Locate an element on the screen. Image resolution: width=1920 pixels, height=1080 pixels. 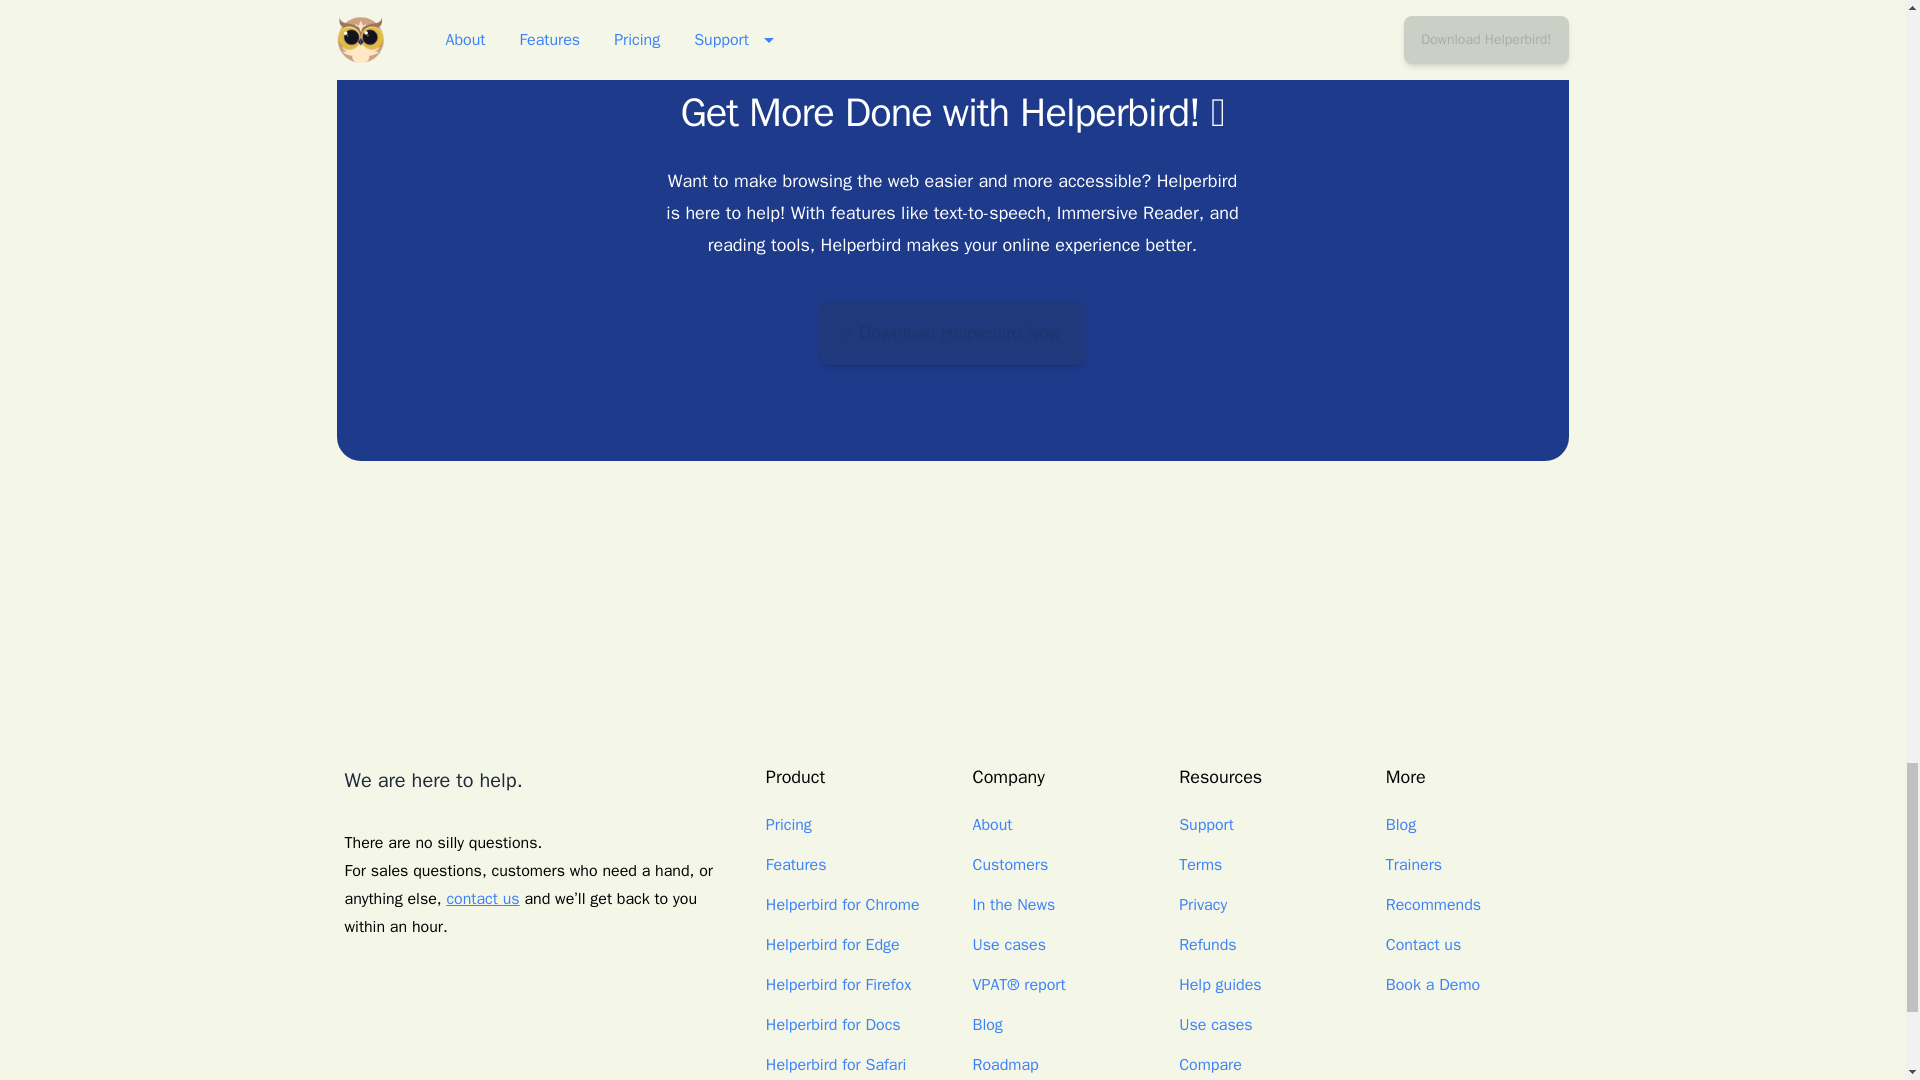
Learn more about Helperbird's Edge extension is located at coordinates (833, 944).